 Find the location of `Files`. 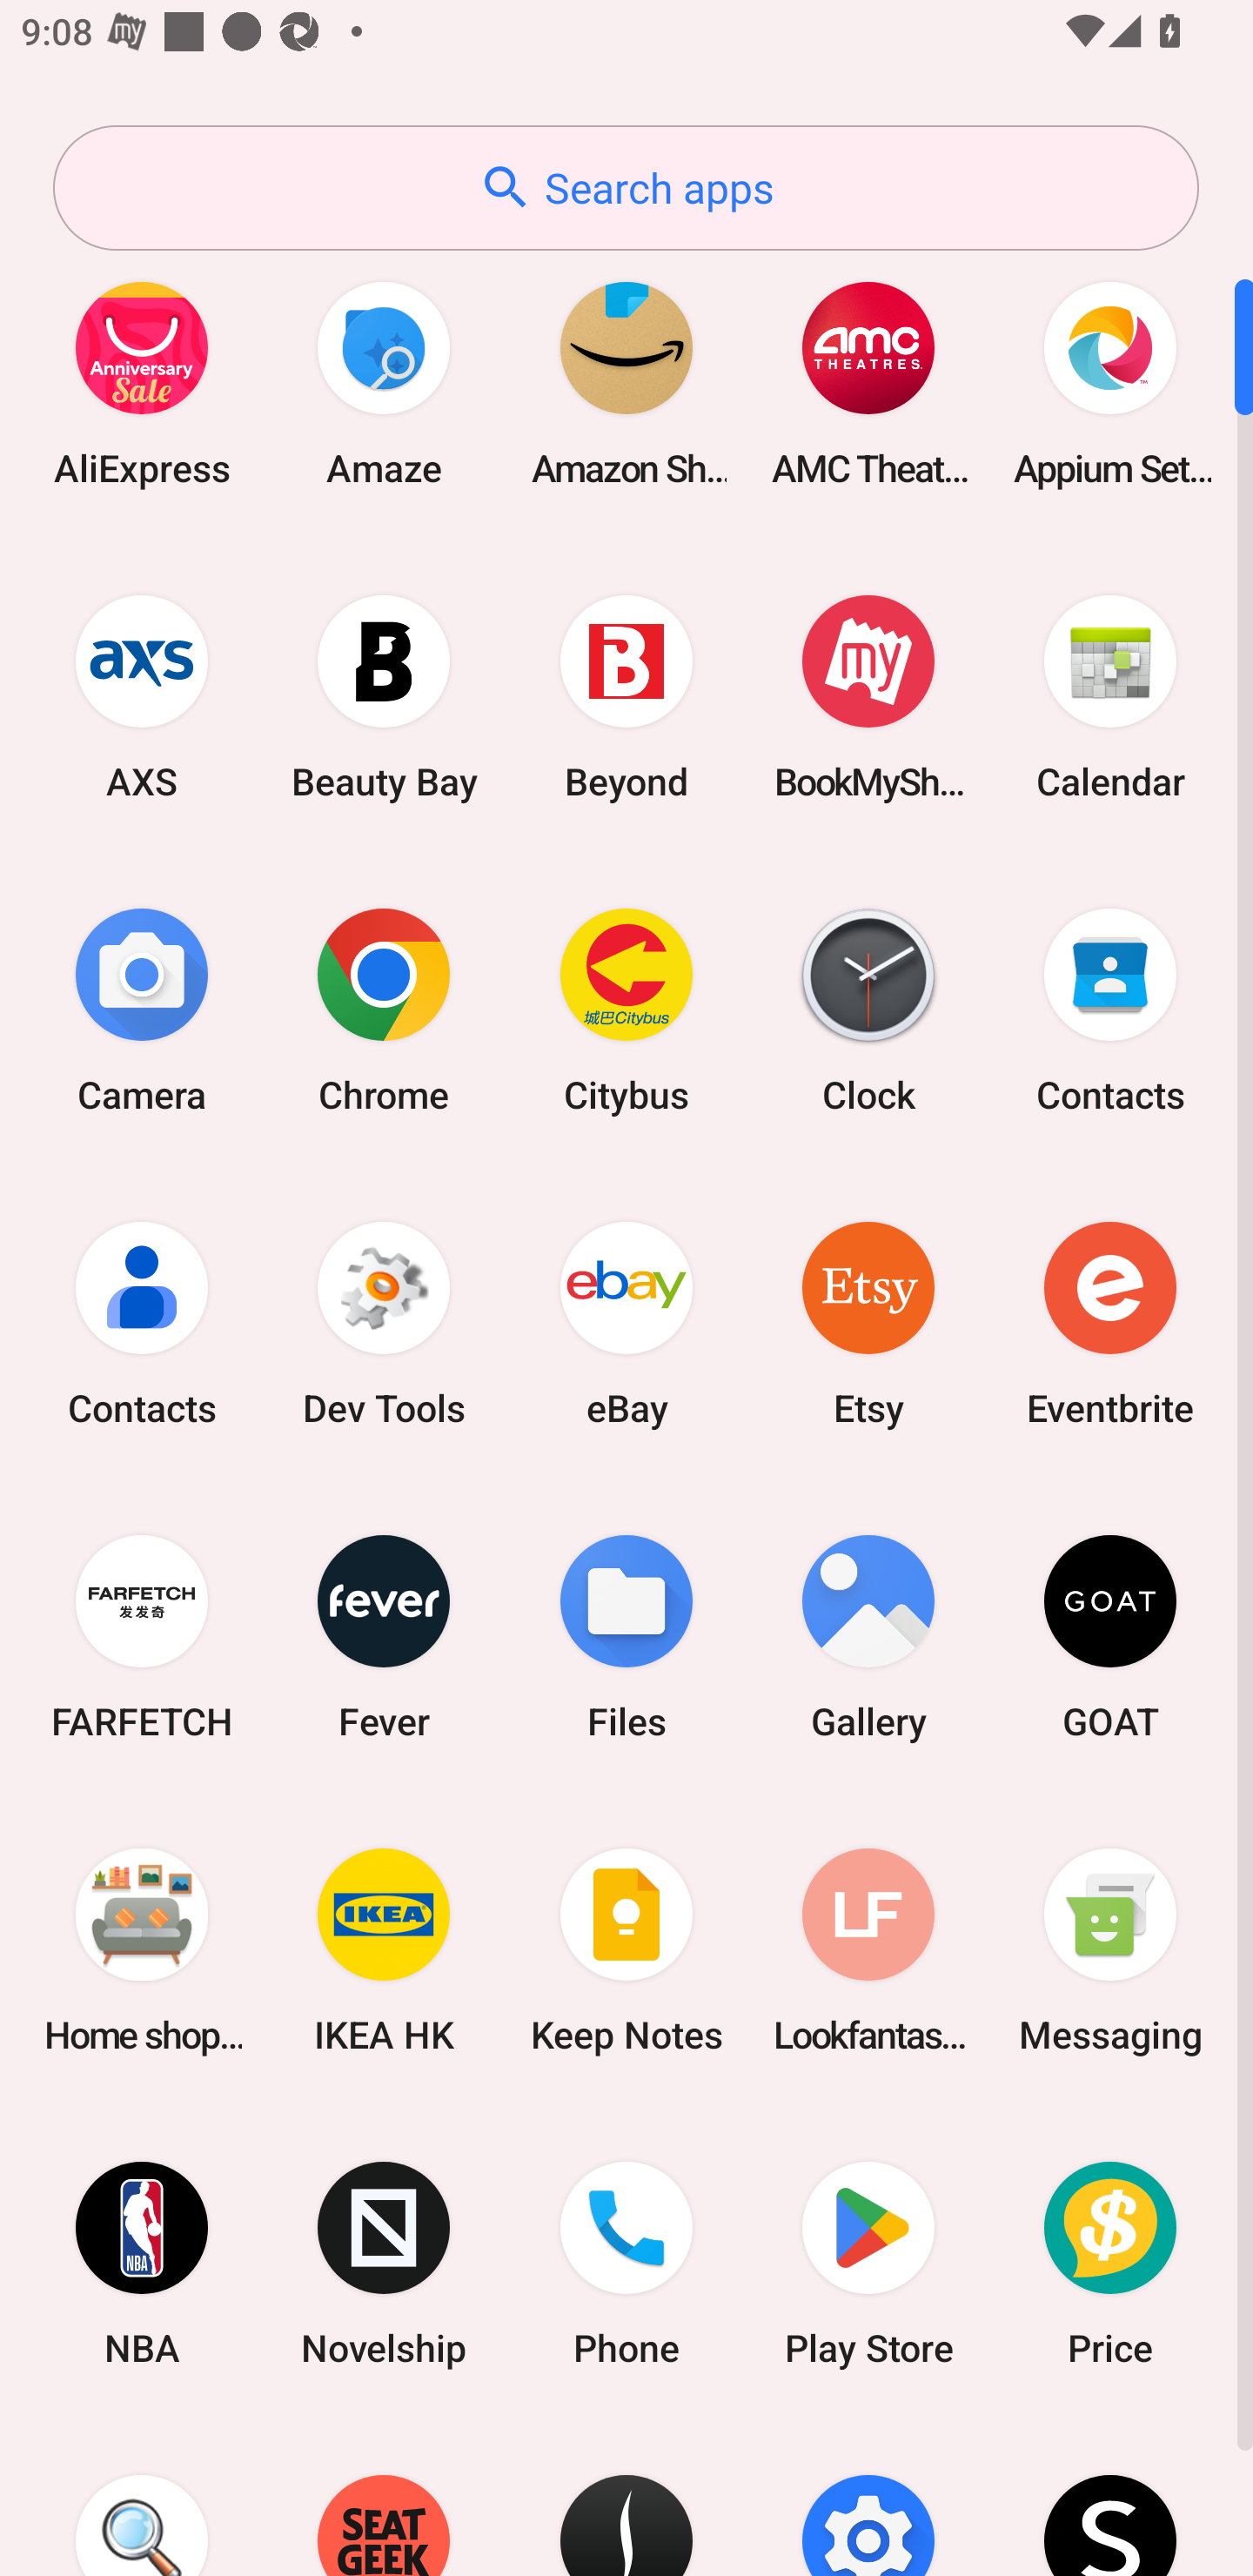

Files is located at coordinates (626, 1636).